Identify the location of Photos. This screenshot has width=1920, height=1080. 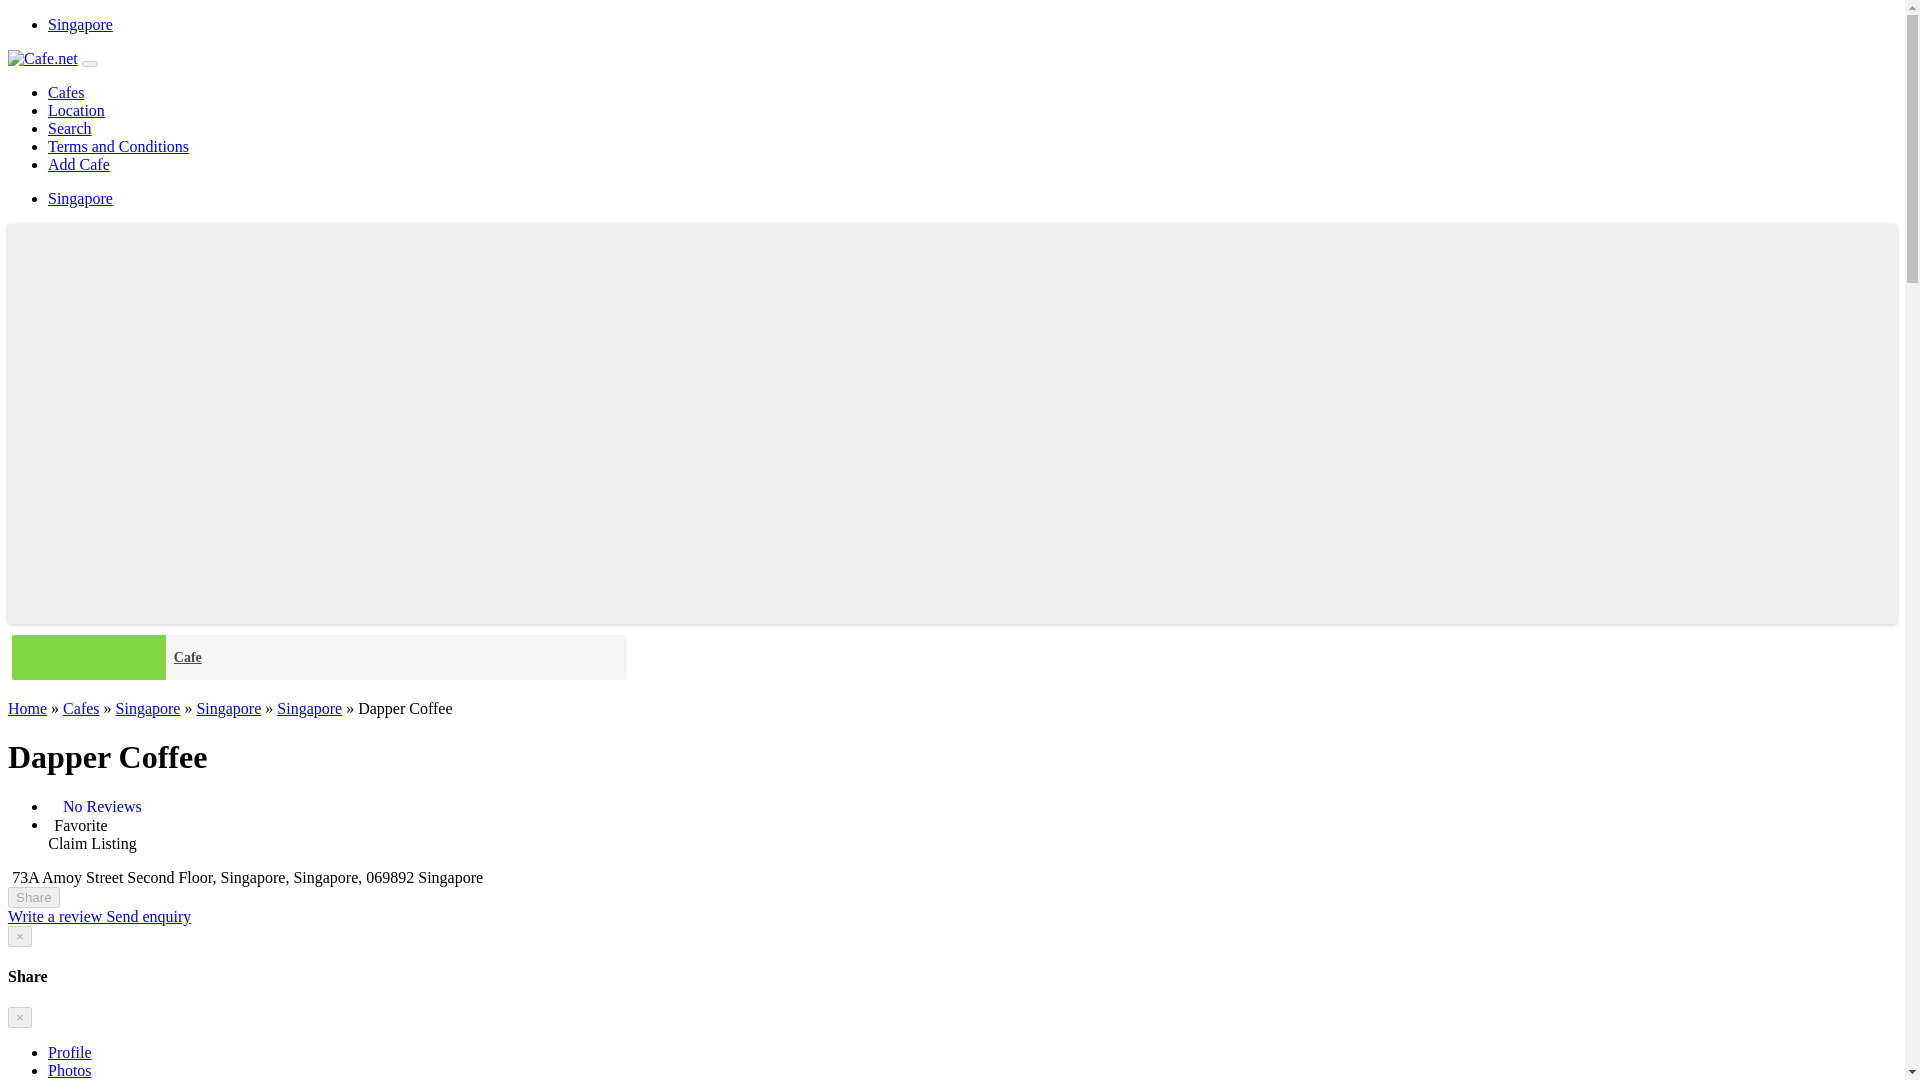
(70, 1070).